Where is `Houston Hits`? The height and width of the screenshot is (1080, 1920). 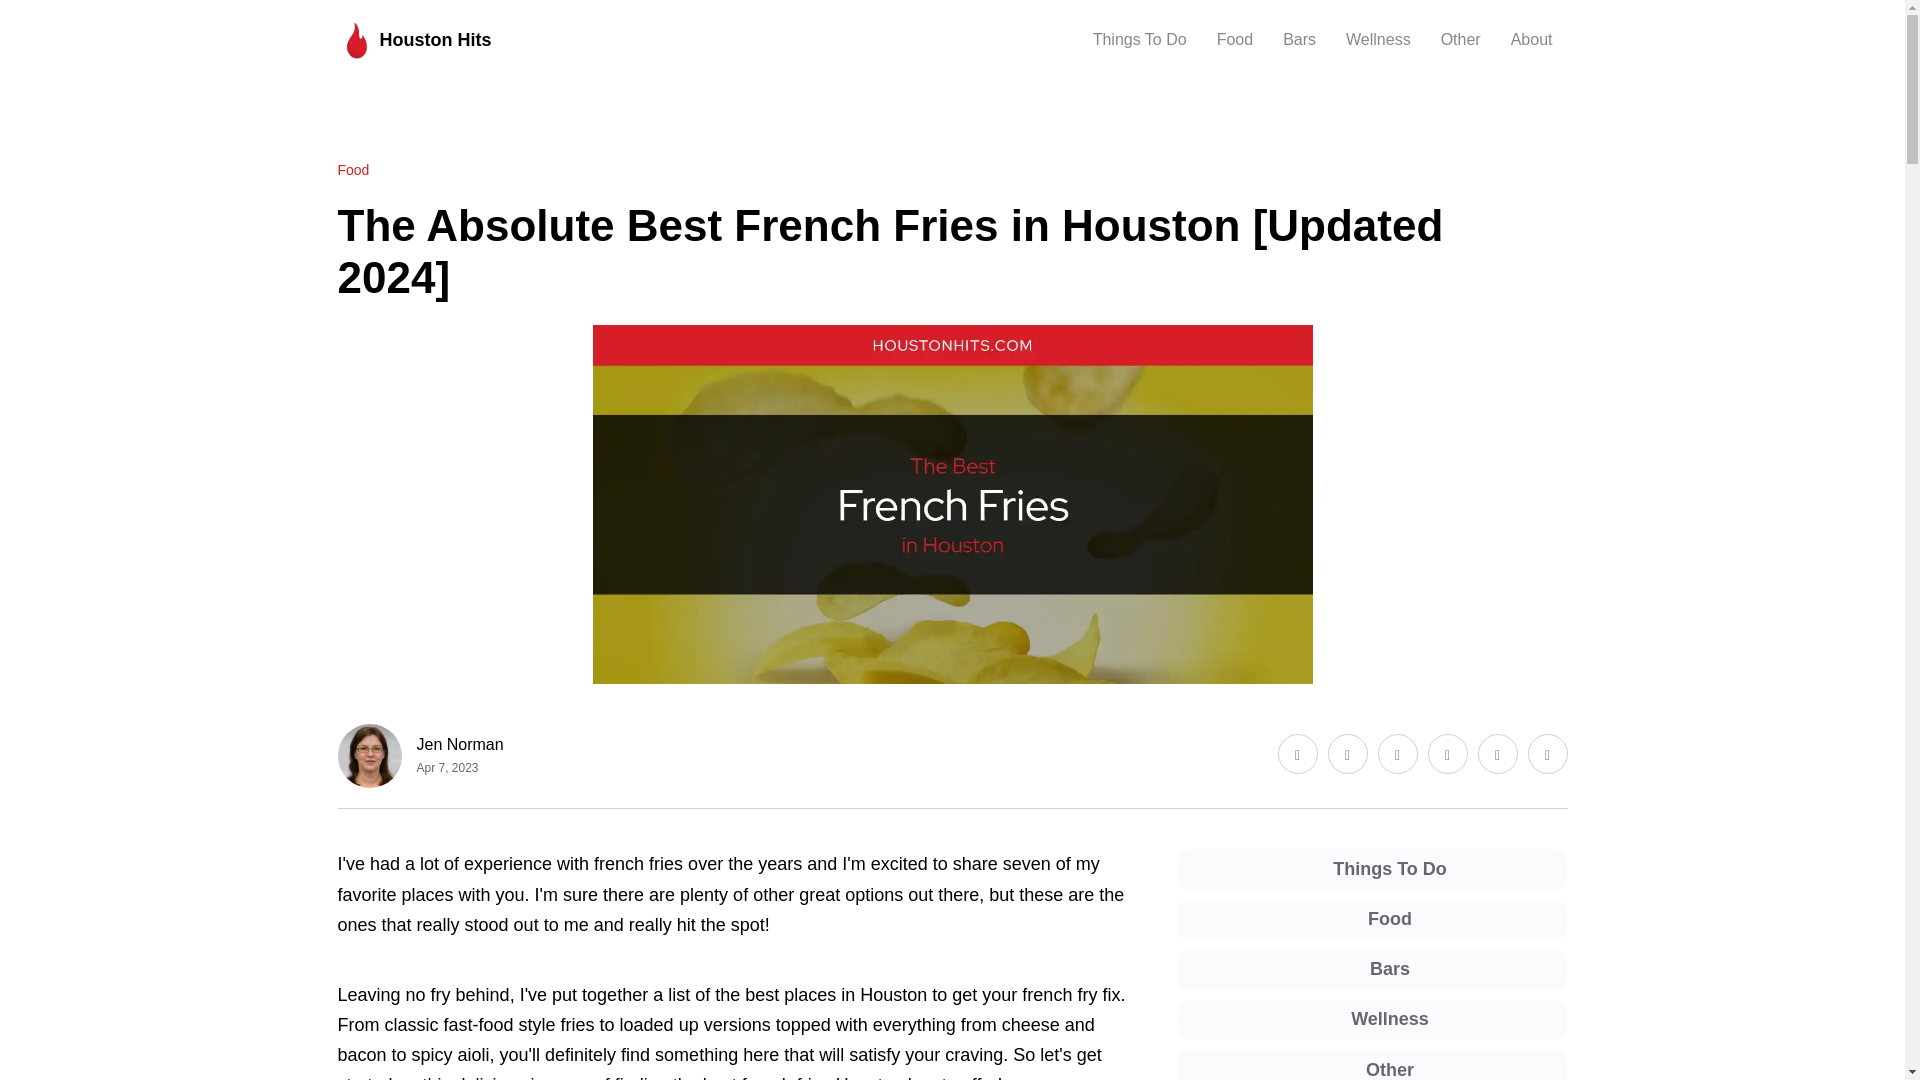
Houston Hits is located at coordinates (414, 40).